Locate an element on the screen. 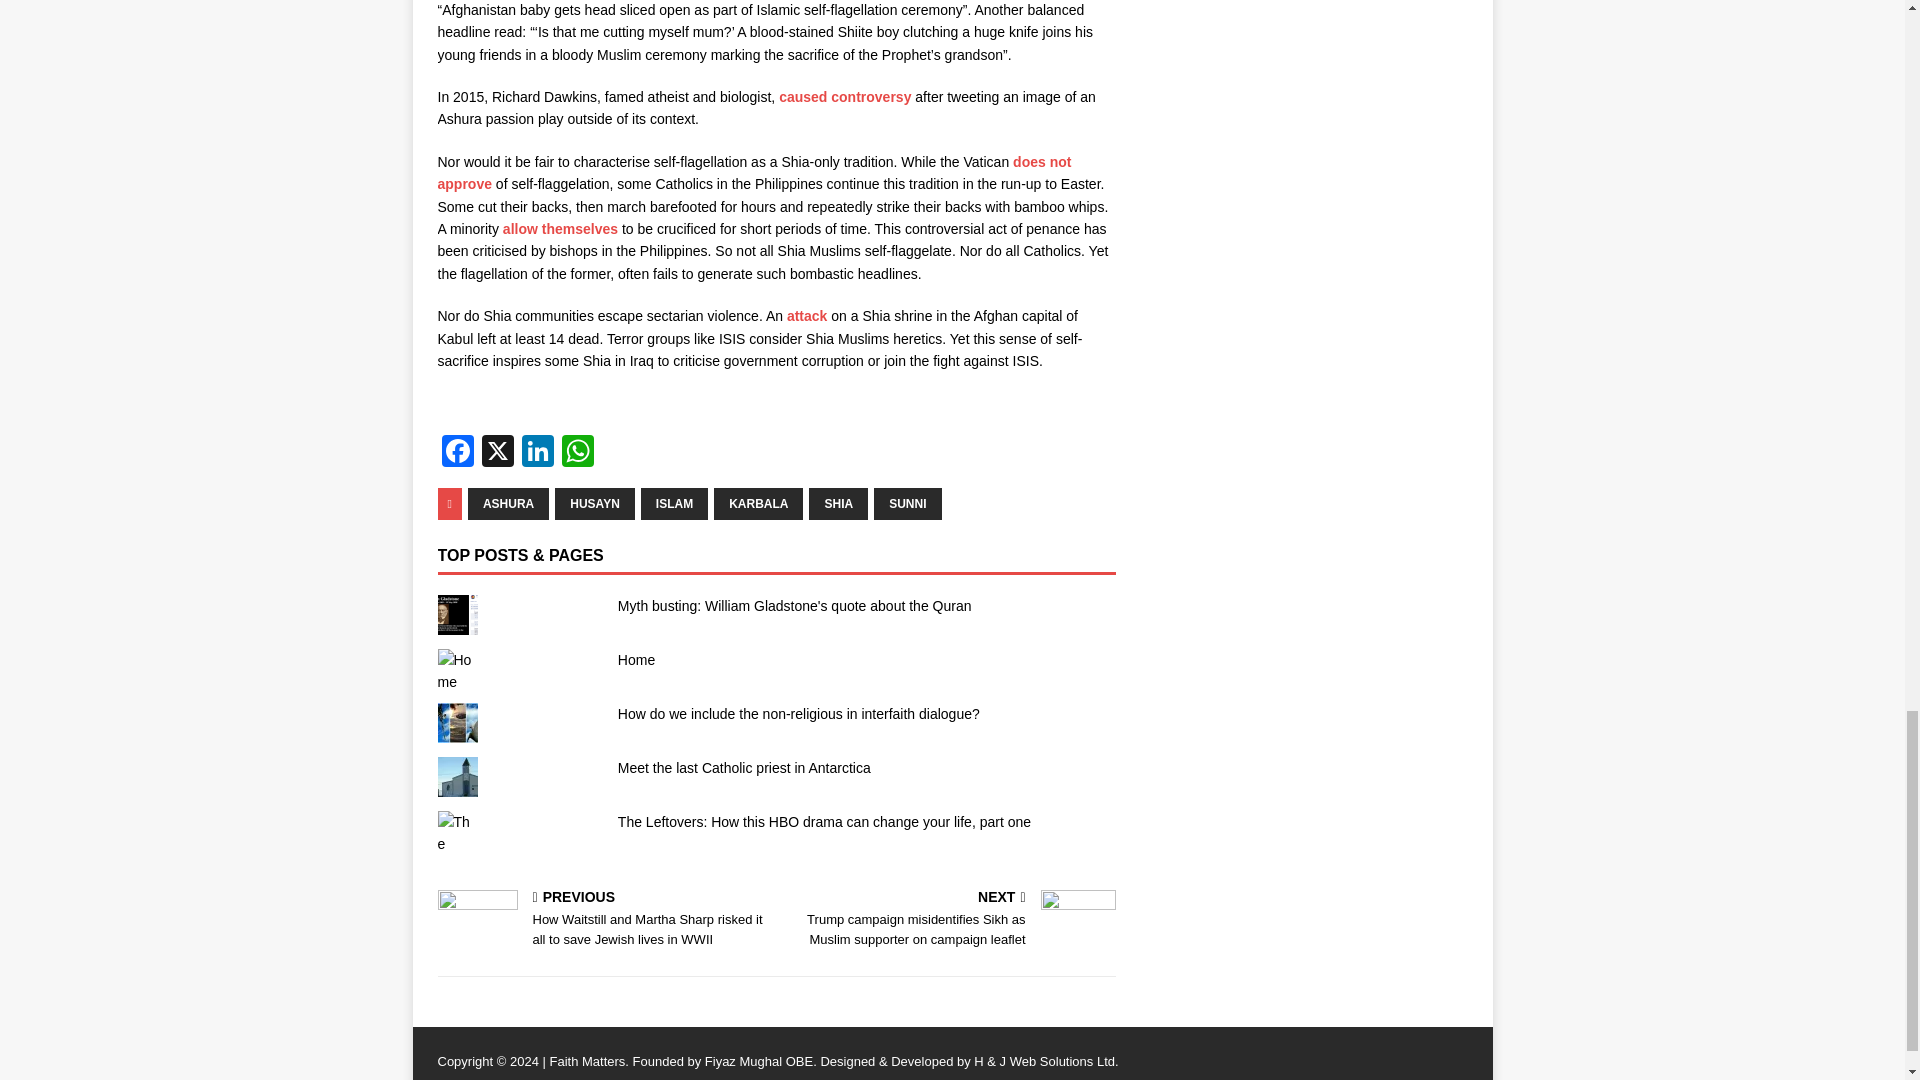 This screenshot has height=1080, width=1920. Home is located at coordinates (636, 660).